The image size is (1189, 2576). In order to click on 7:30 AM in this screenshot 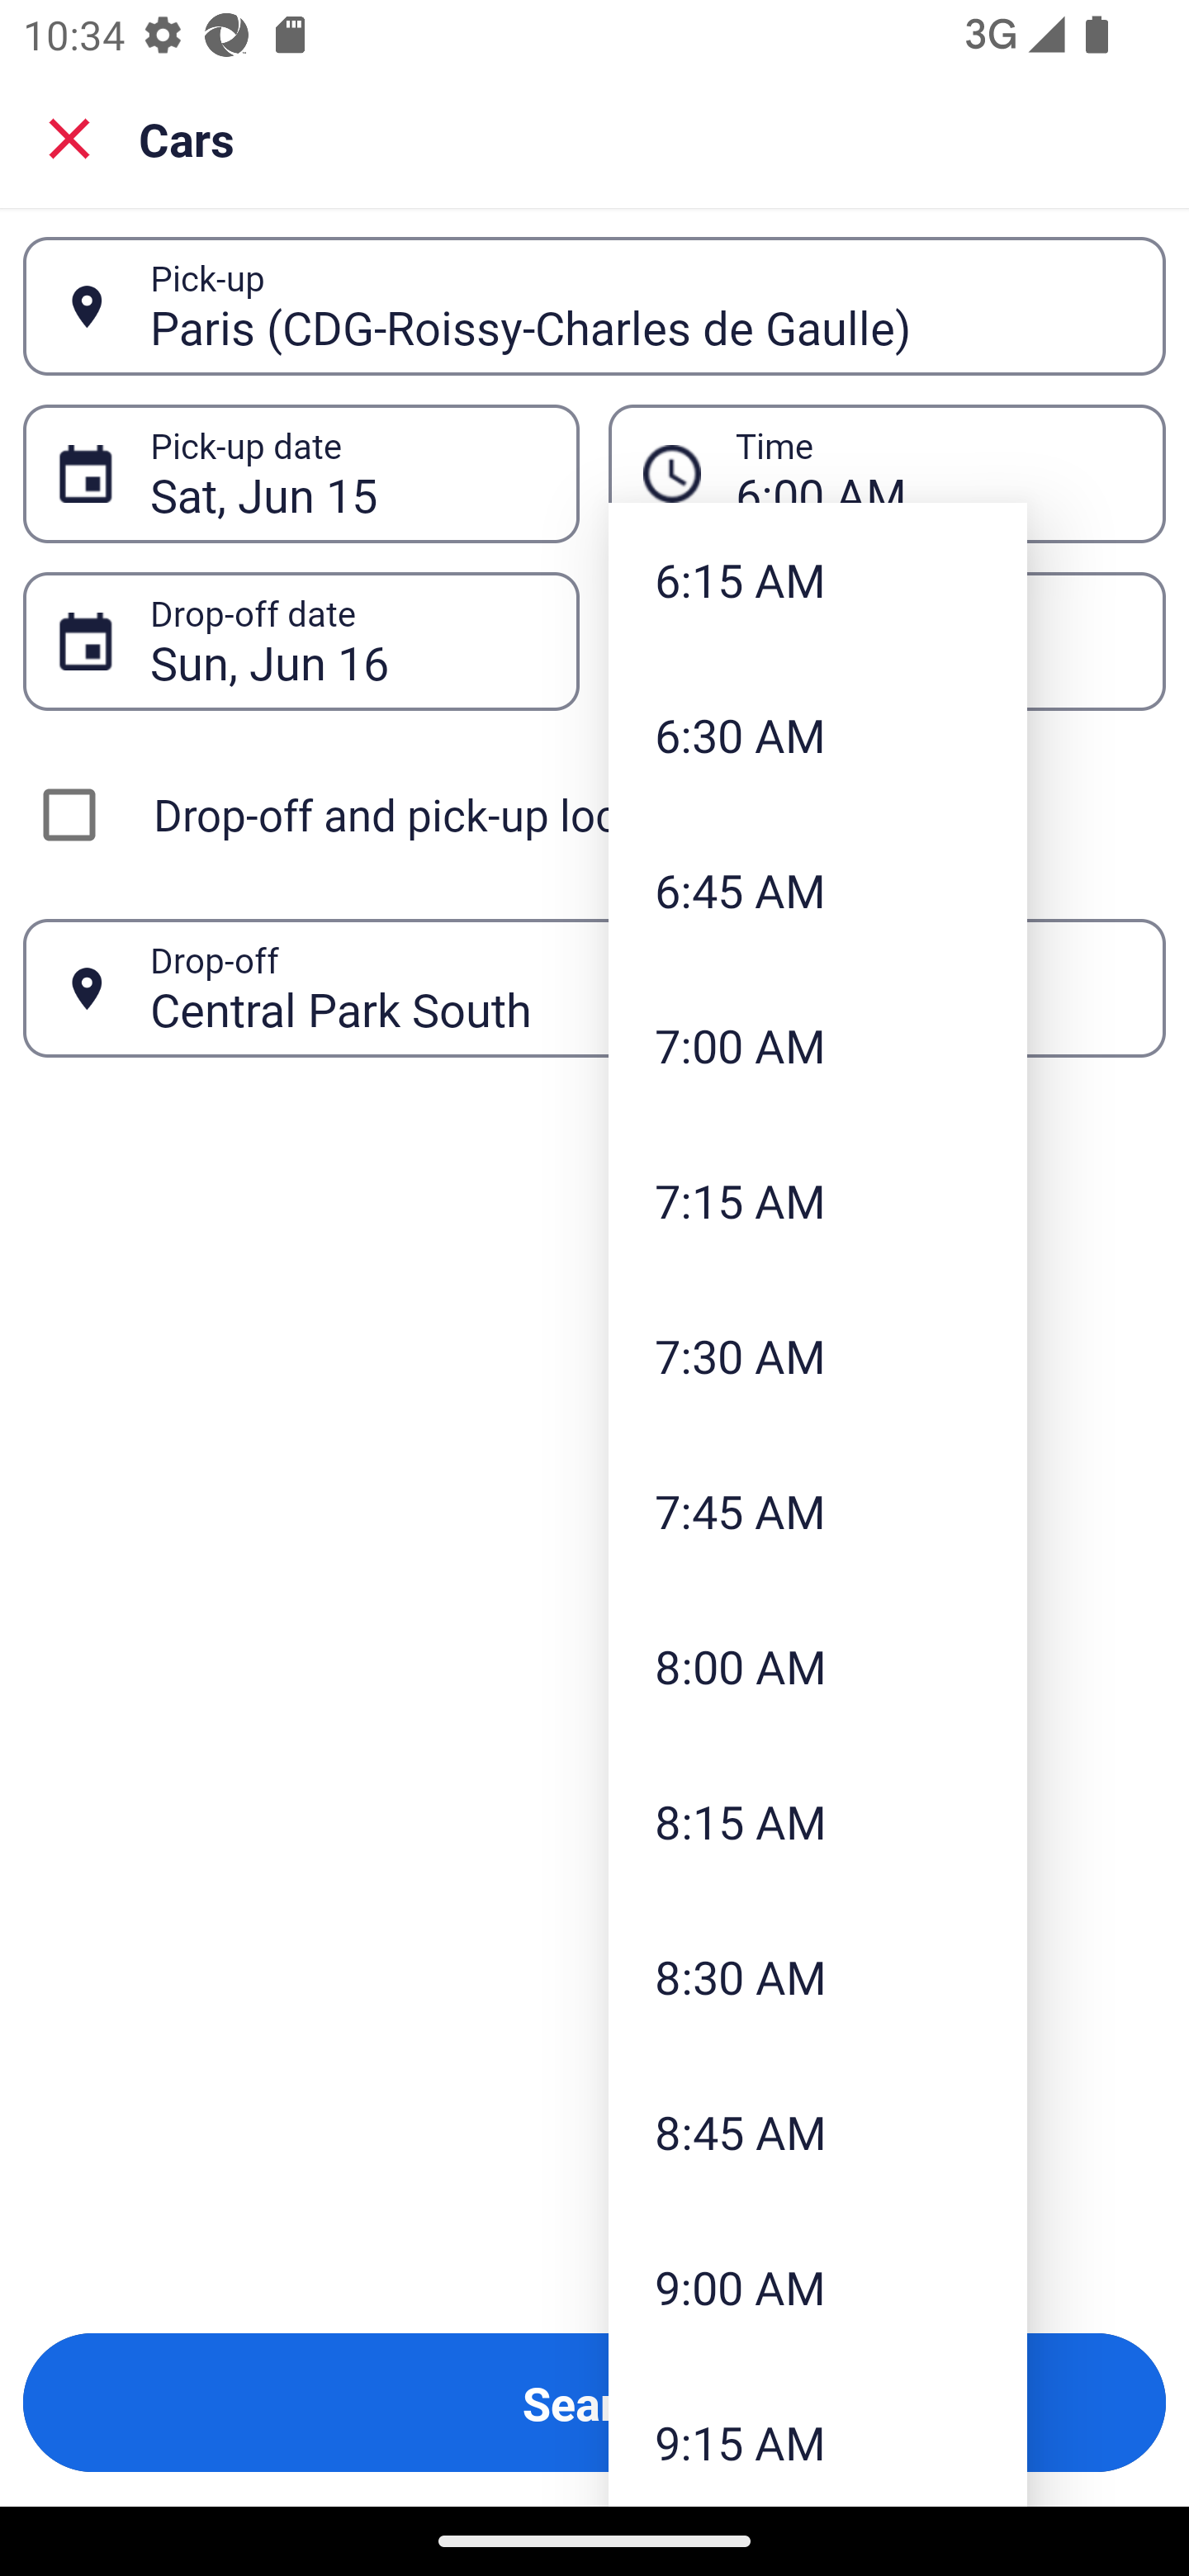, I will do `click(817, 1354)`.